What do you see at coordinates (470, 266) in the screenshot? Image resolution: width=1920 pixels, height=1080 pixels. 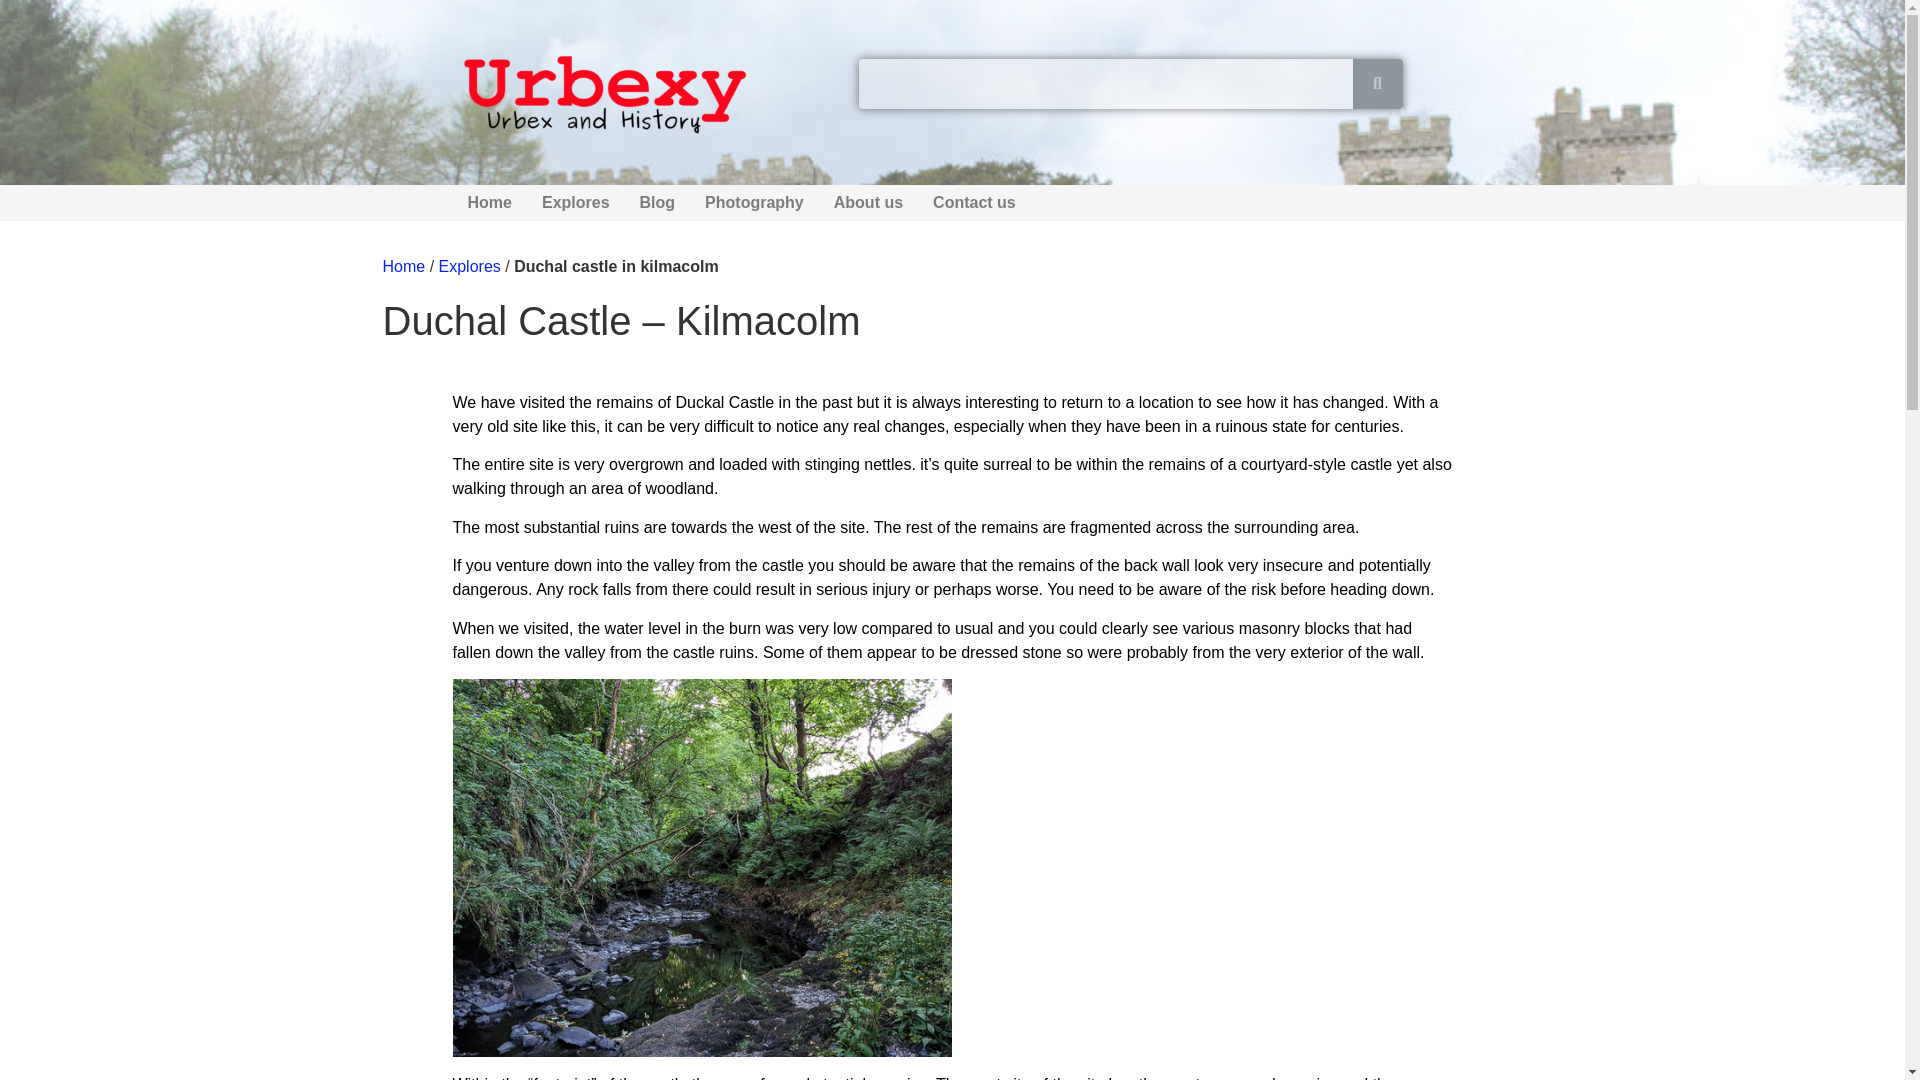 I see `Explores` at bounding box center [470, 266].